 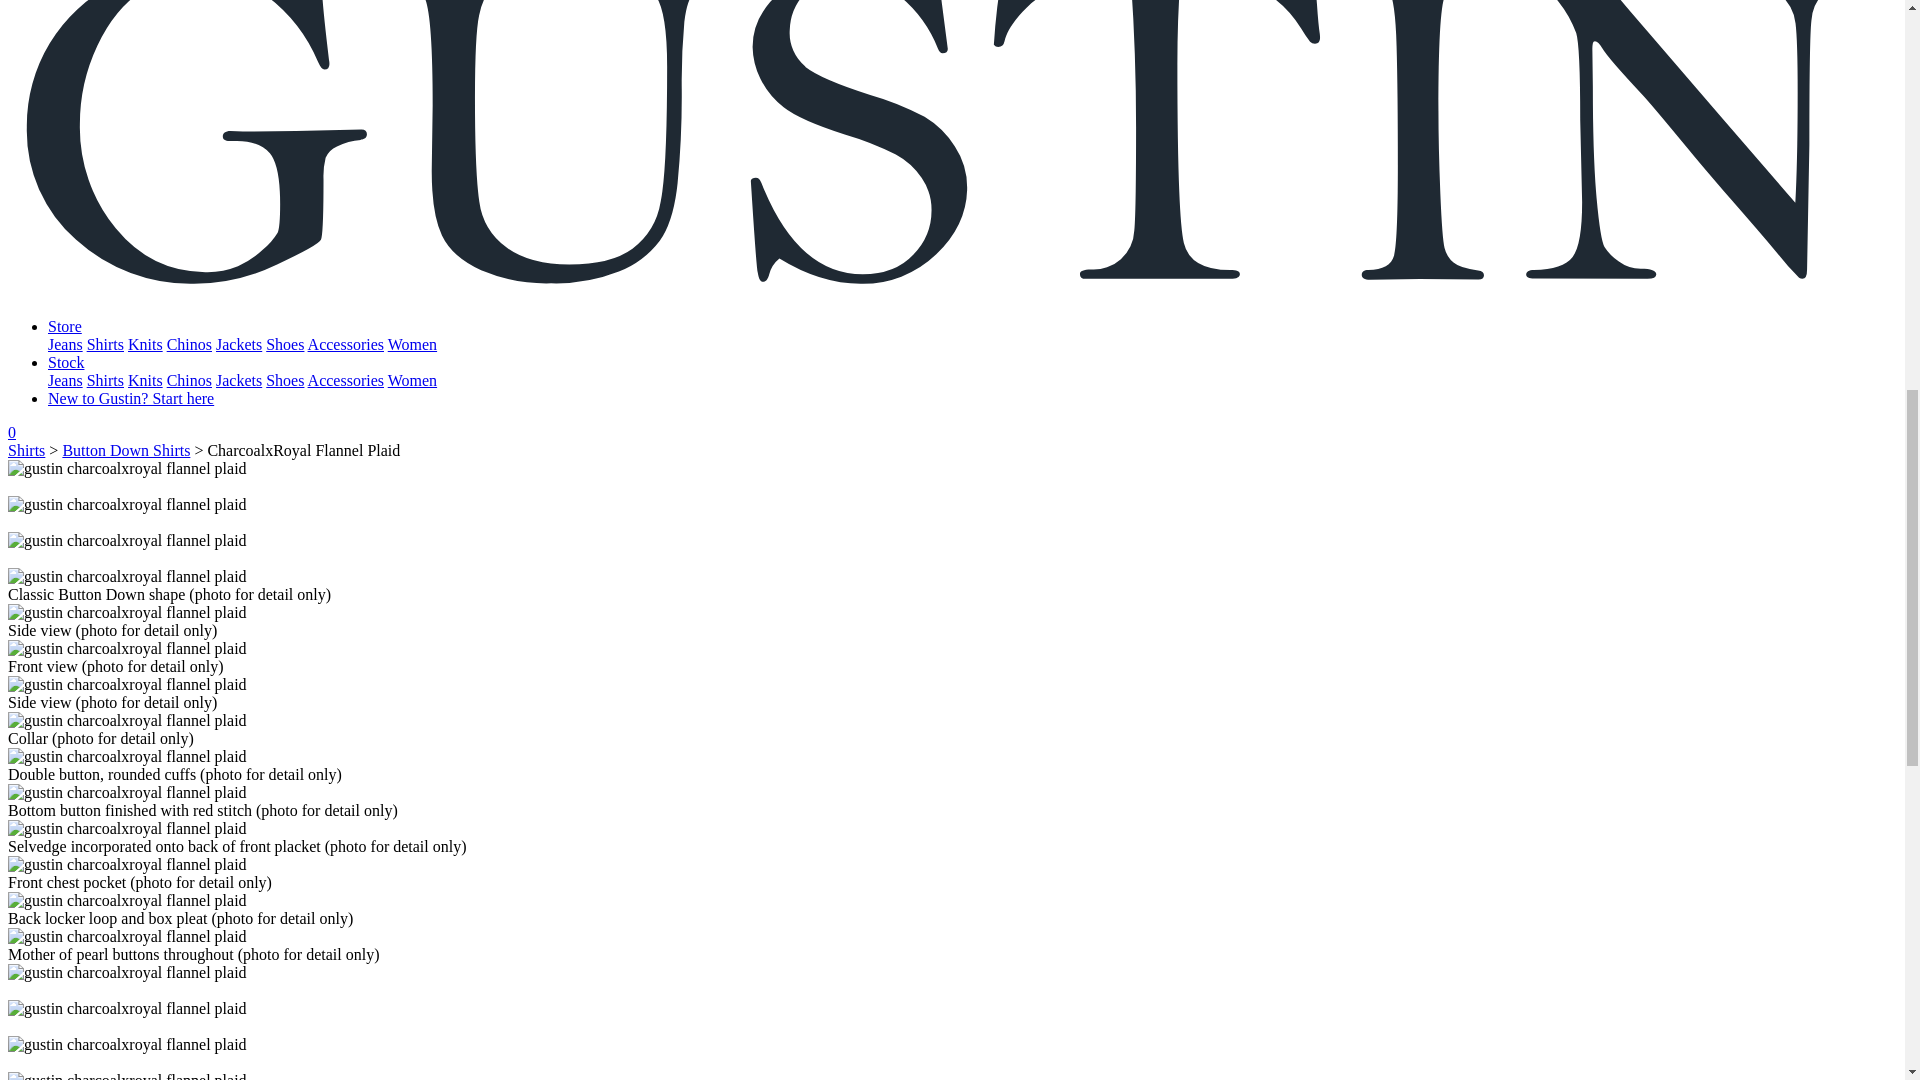 I want to click on New to Gustin? Start here, so click(x=130, y=398).